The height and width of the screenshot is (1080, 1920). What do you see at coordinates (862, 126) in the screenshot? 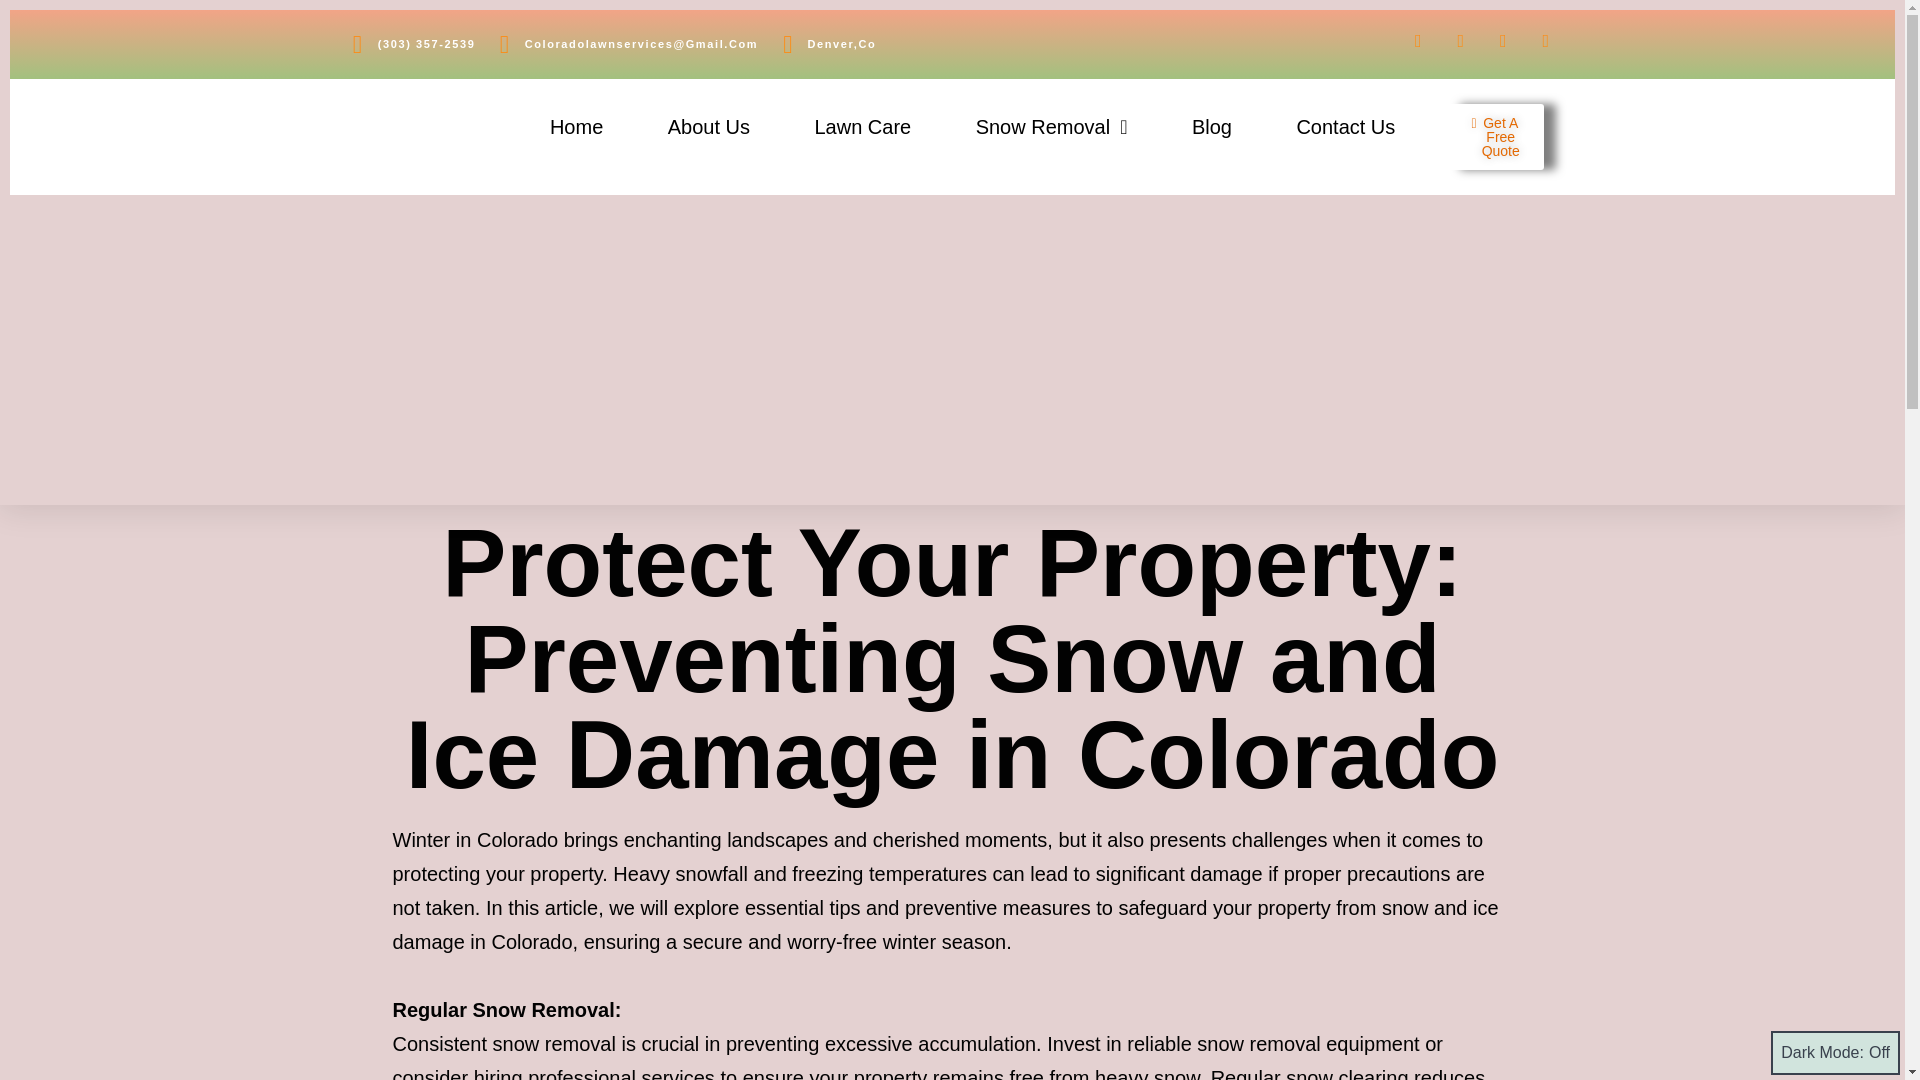
I see `Lawn Care` at bounding box center [862, 126].